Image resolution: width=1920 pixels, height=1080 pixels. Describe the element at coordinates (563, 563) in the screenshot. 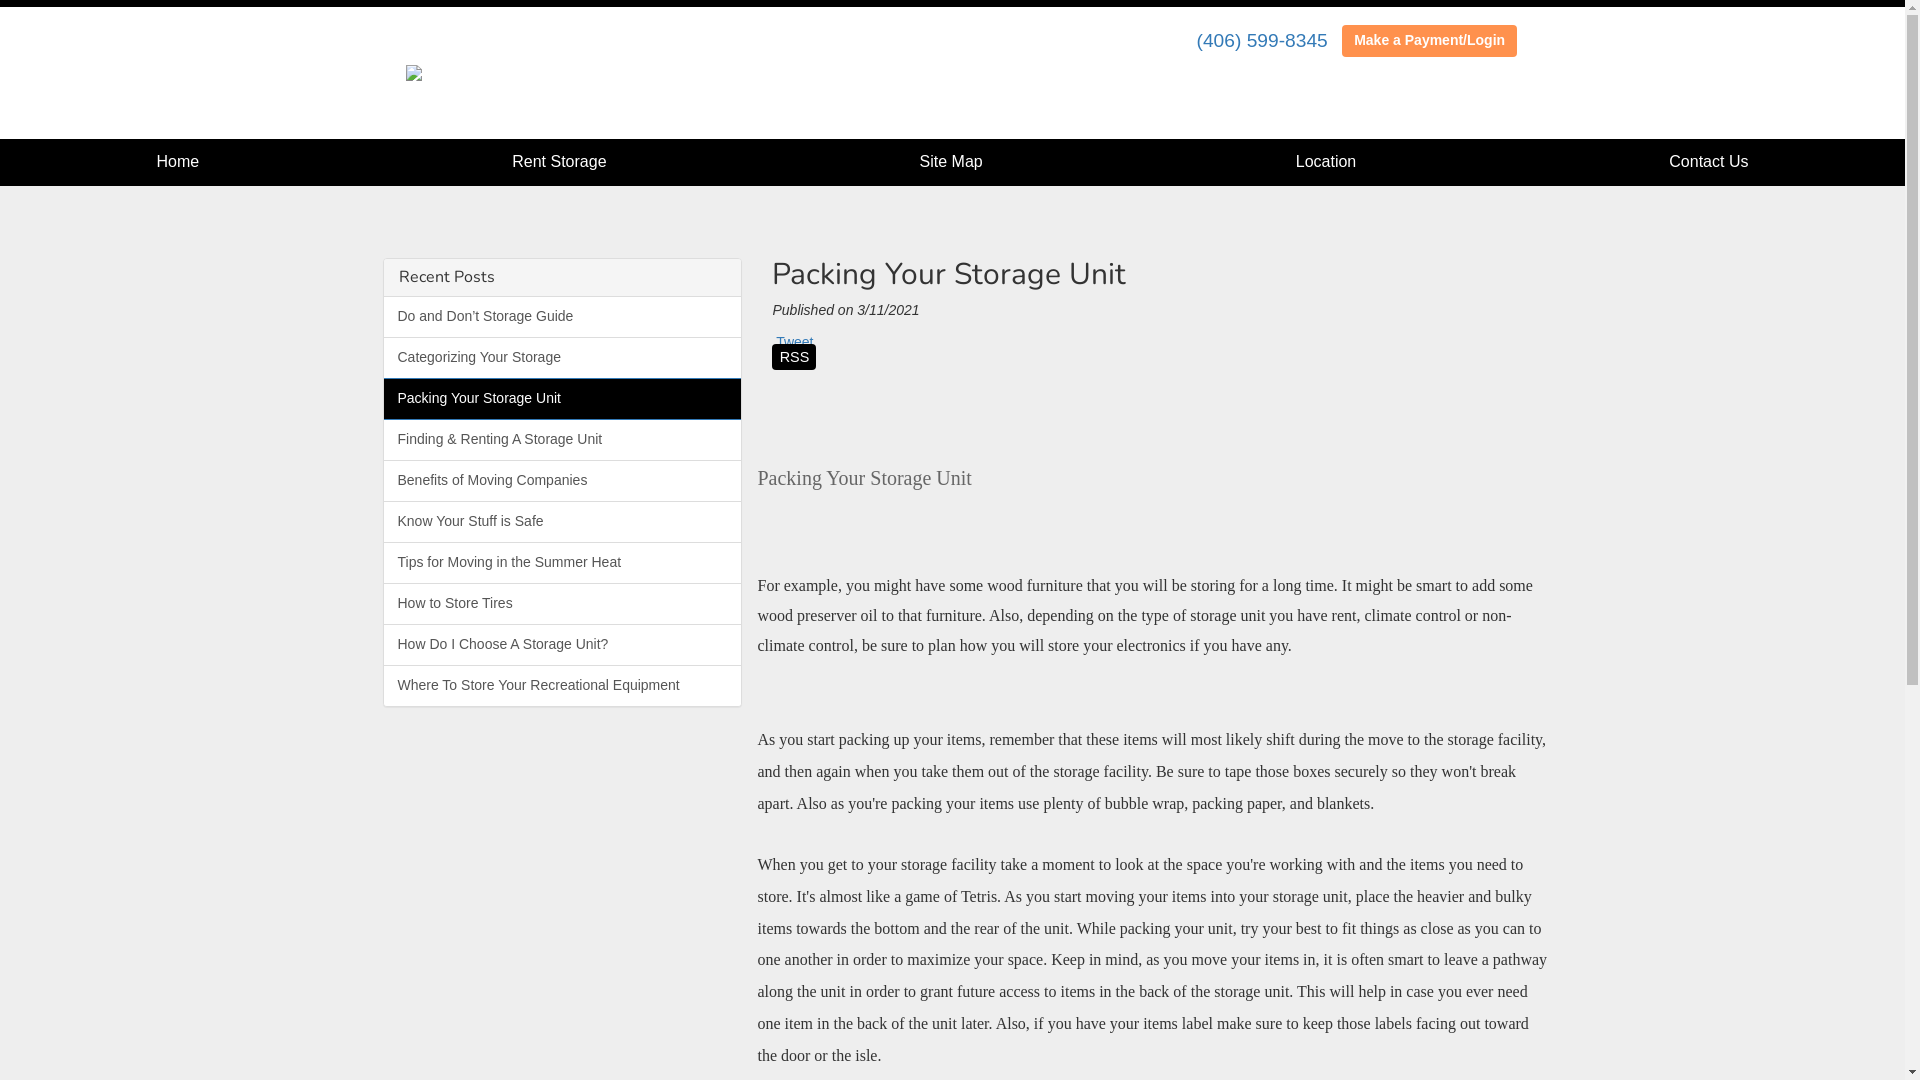

I see `Tips for Moving in the Summer Heat` at that location.